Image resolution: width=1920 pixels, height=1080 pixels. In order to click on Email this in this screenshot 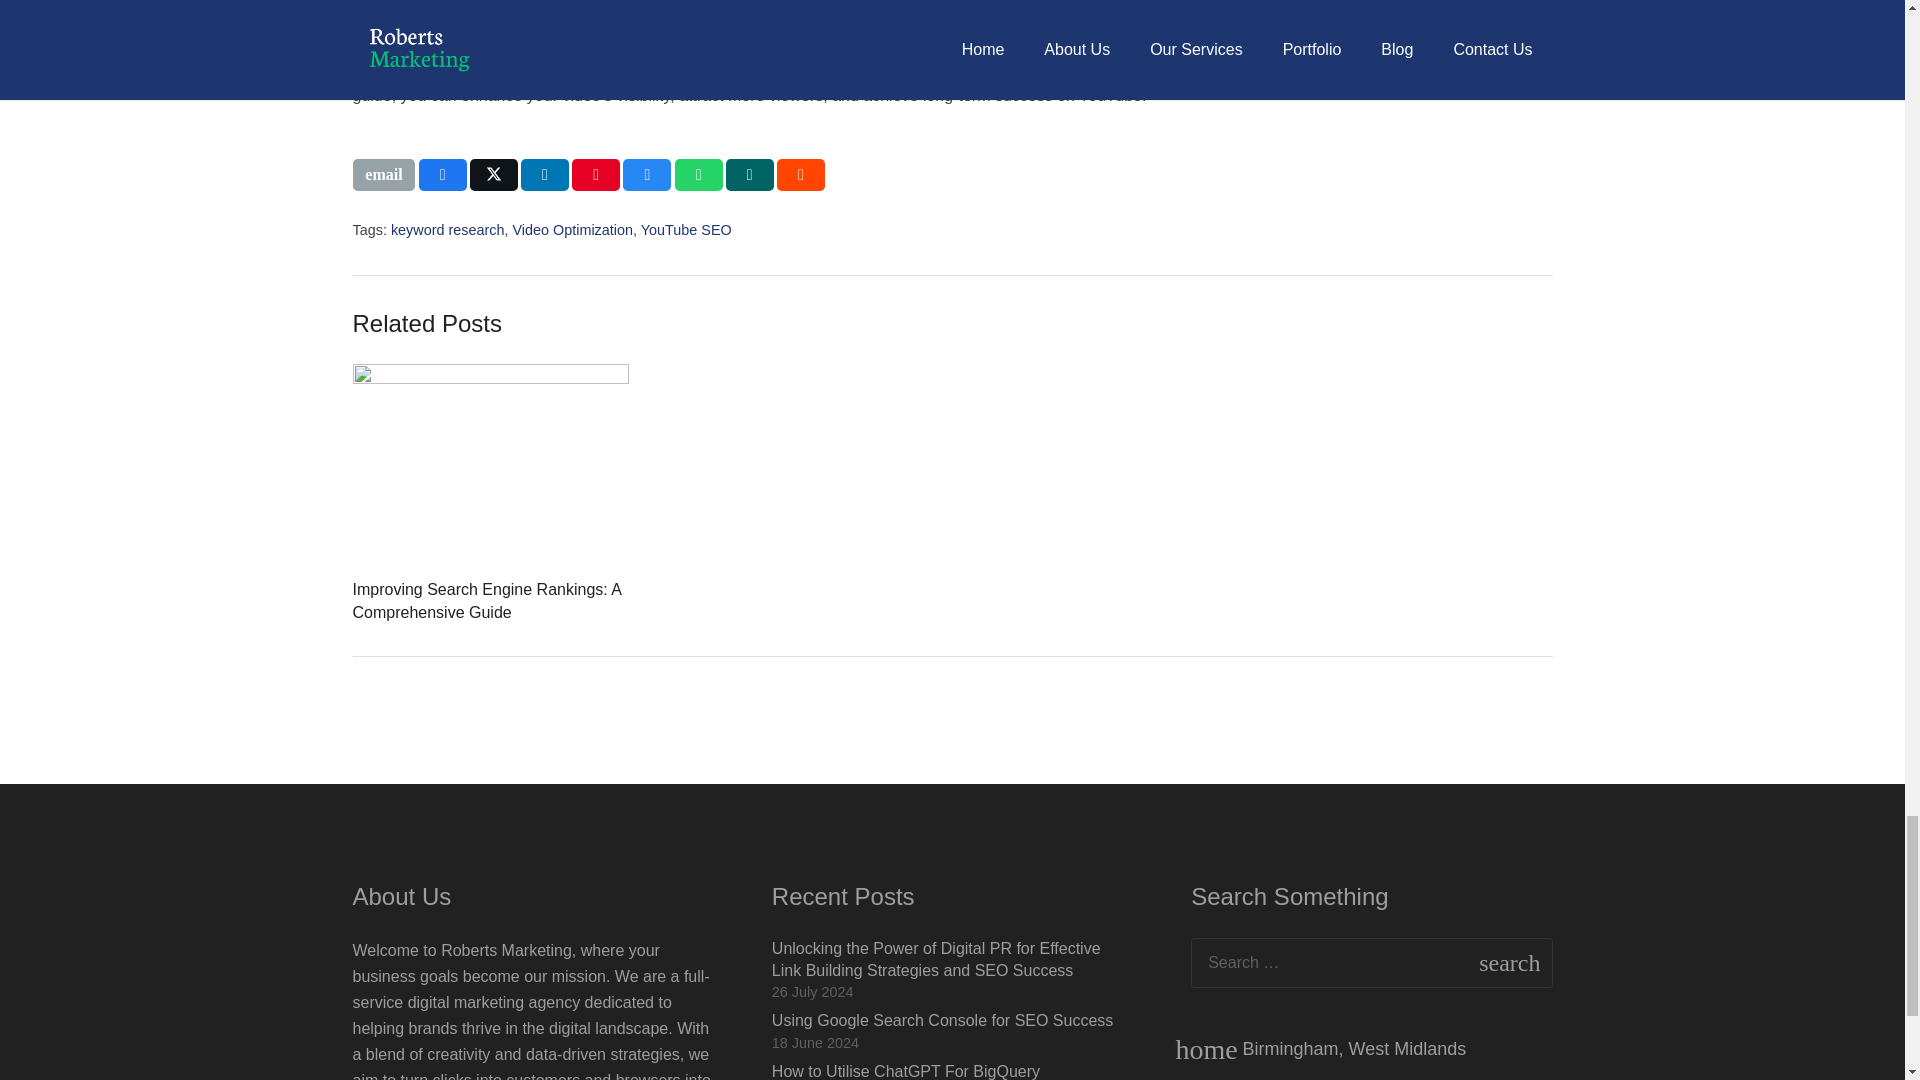, I will do `click(382, 174)`.